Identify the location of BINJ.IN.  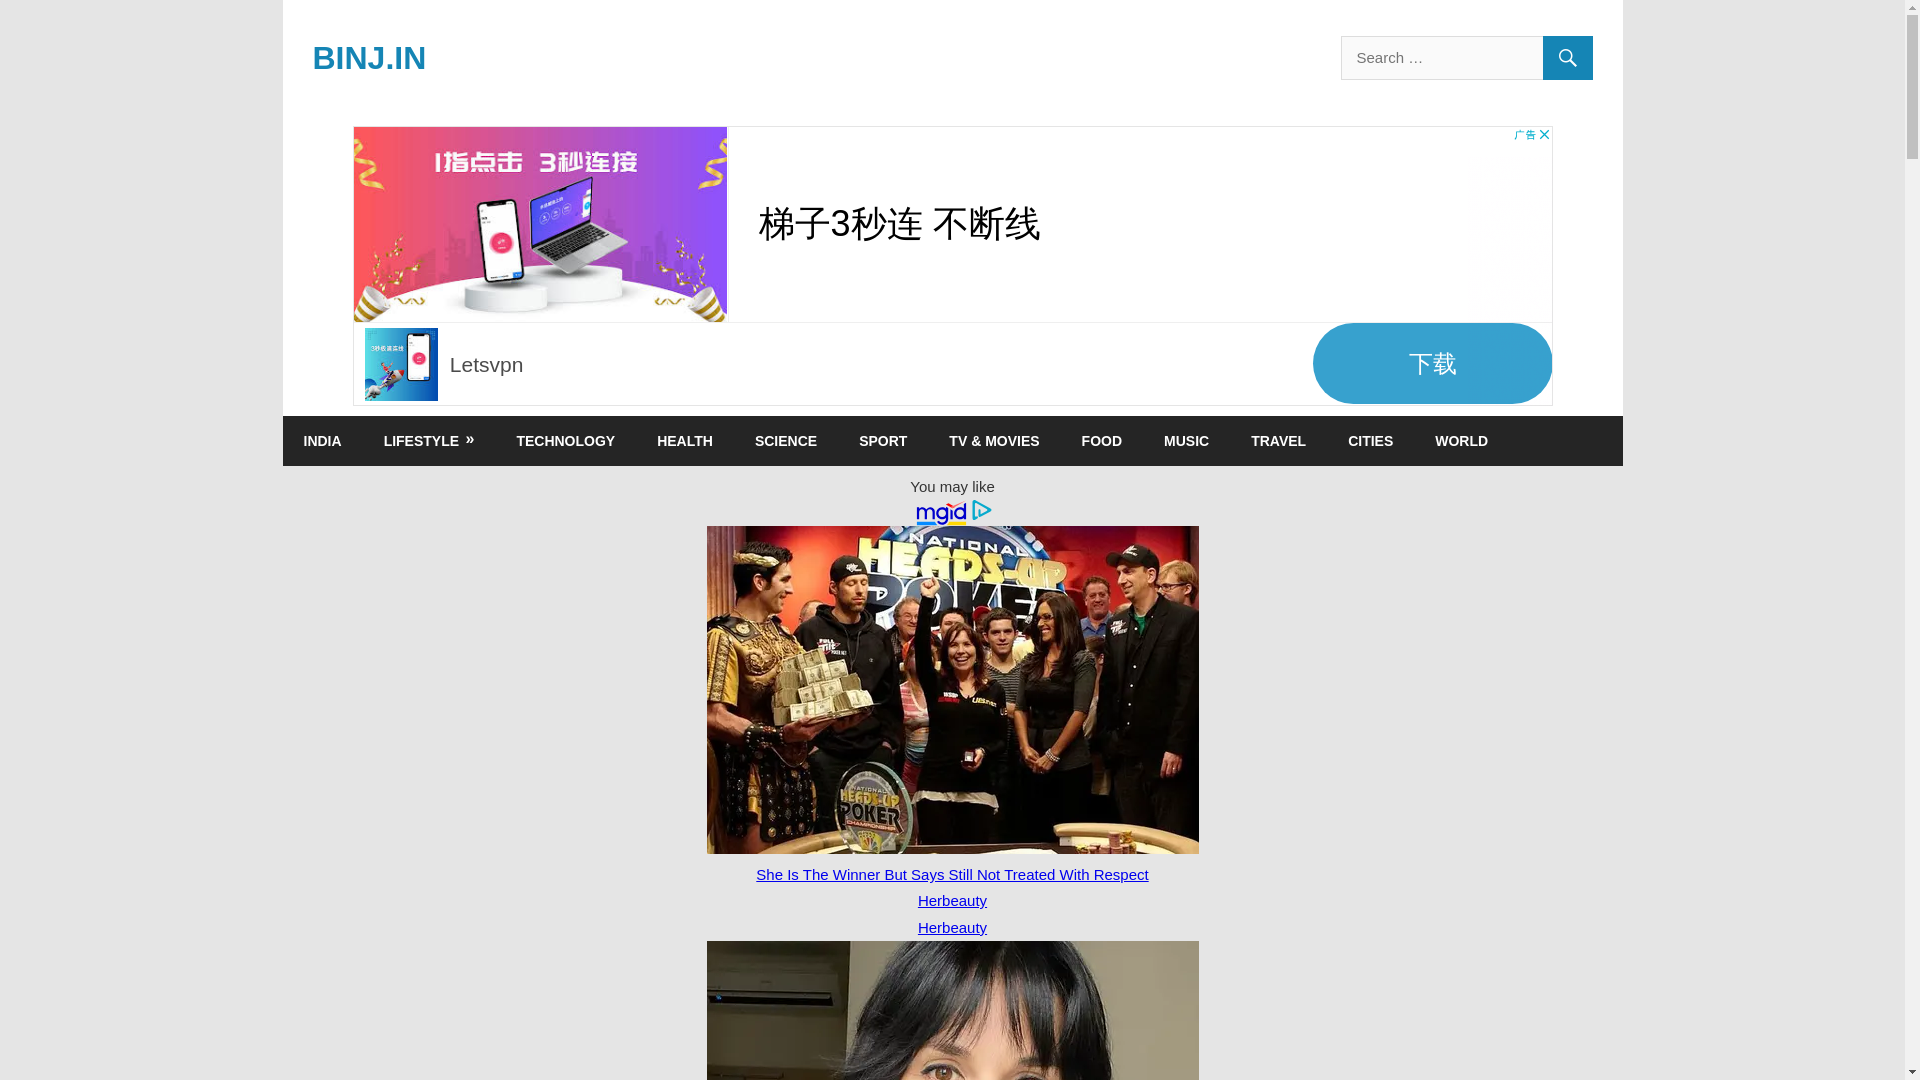
(368, 57).